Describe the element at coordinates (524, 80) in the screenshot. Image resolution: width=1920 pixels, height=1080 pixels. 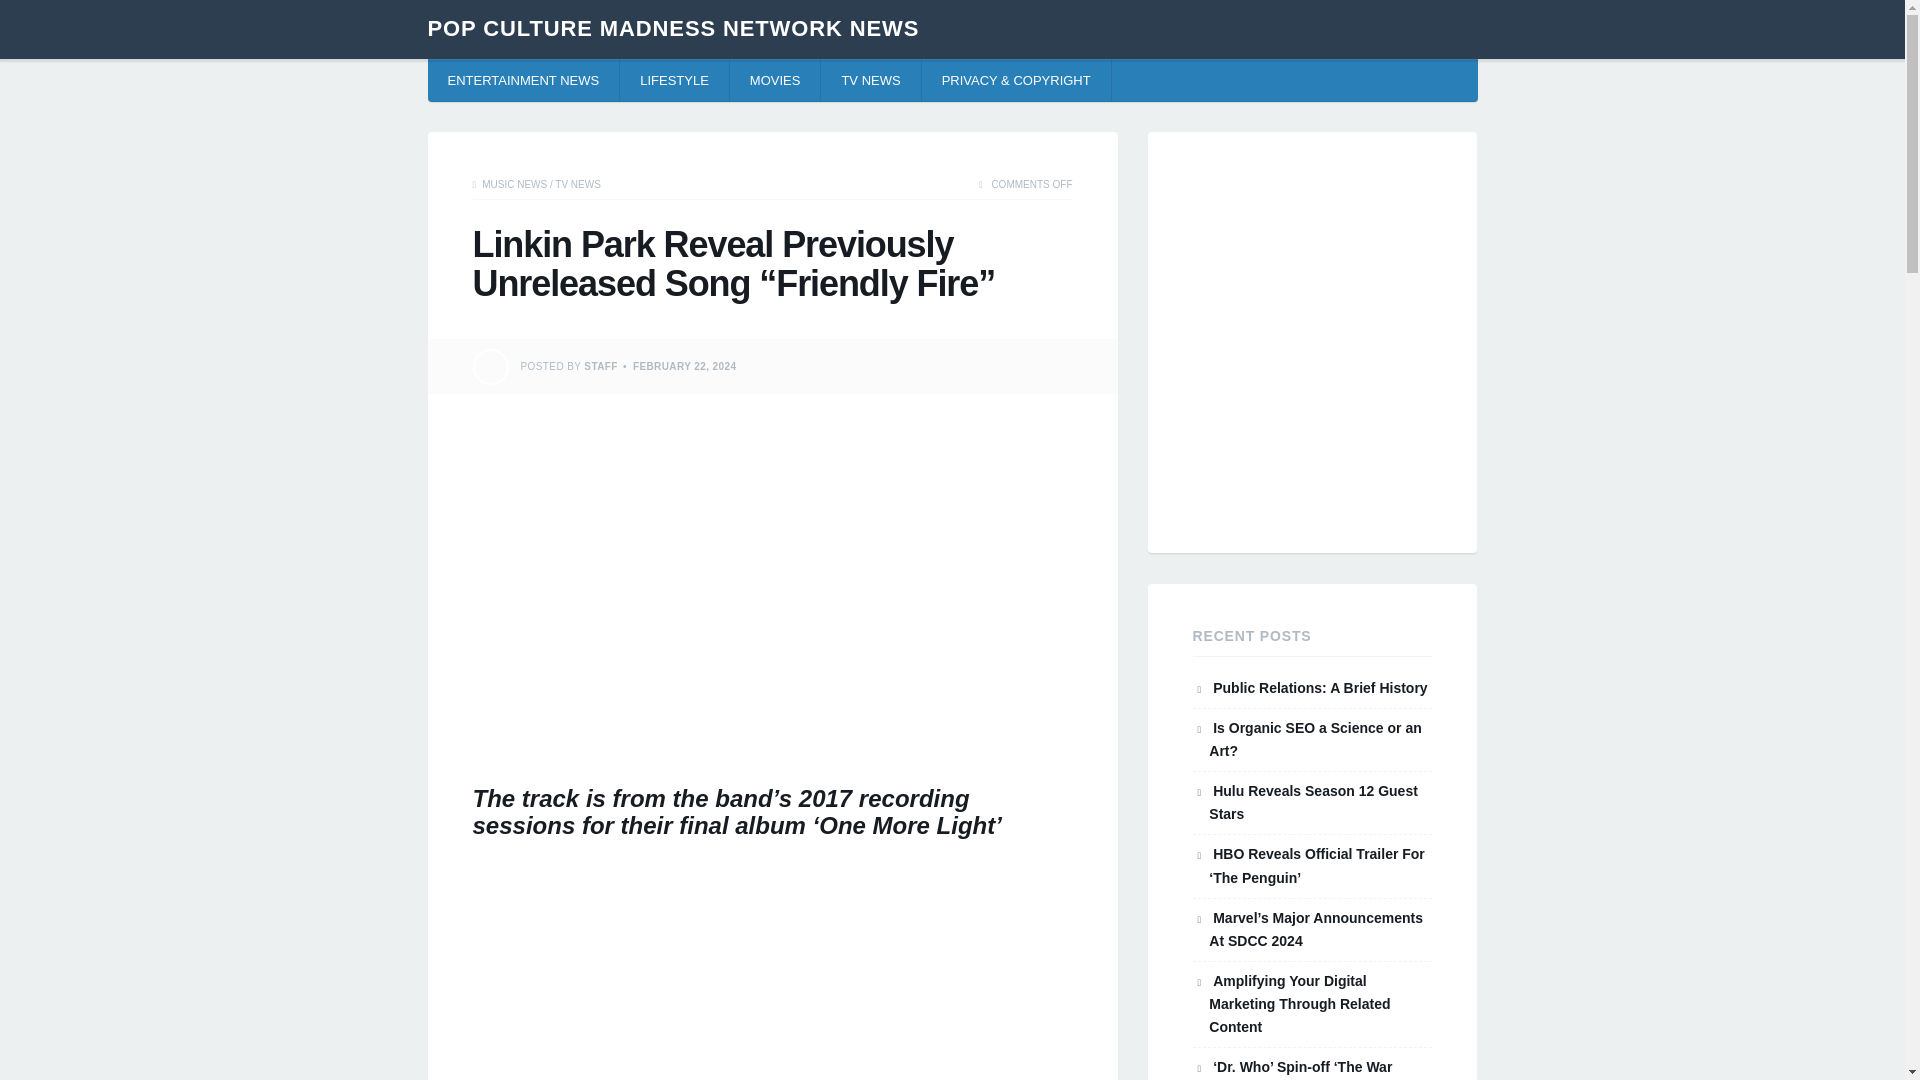
I see `ENTERTAINMENT NEWS` at that location.